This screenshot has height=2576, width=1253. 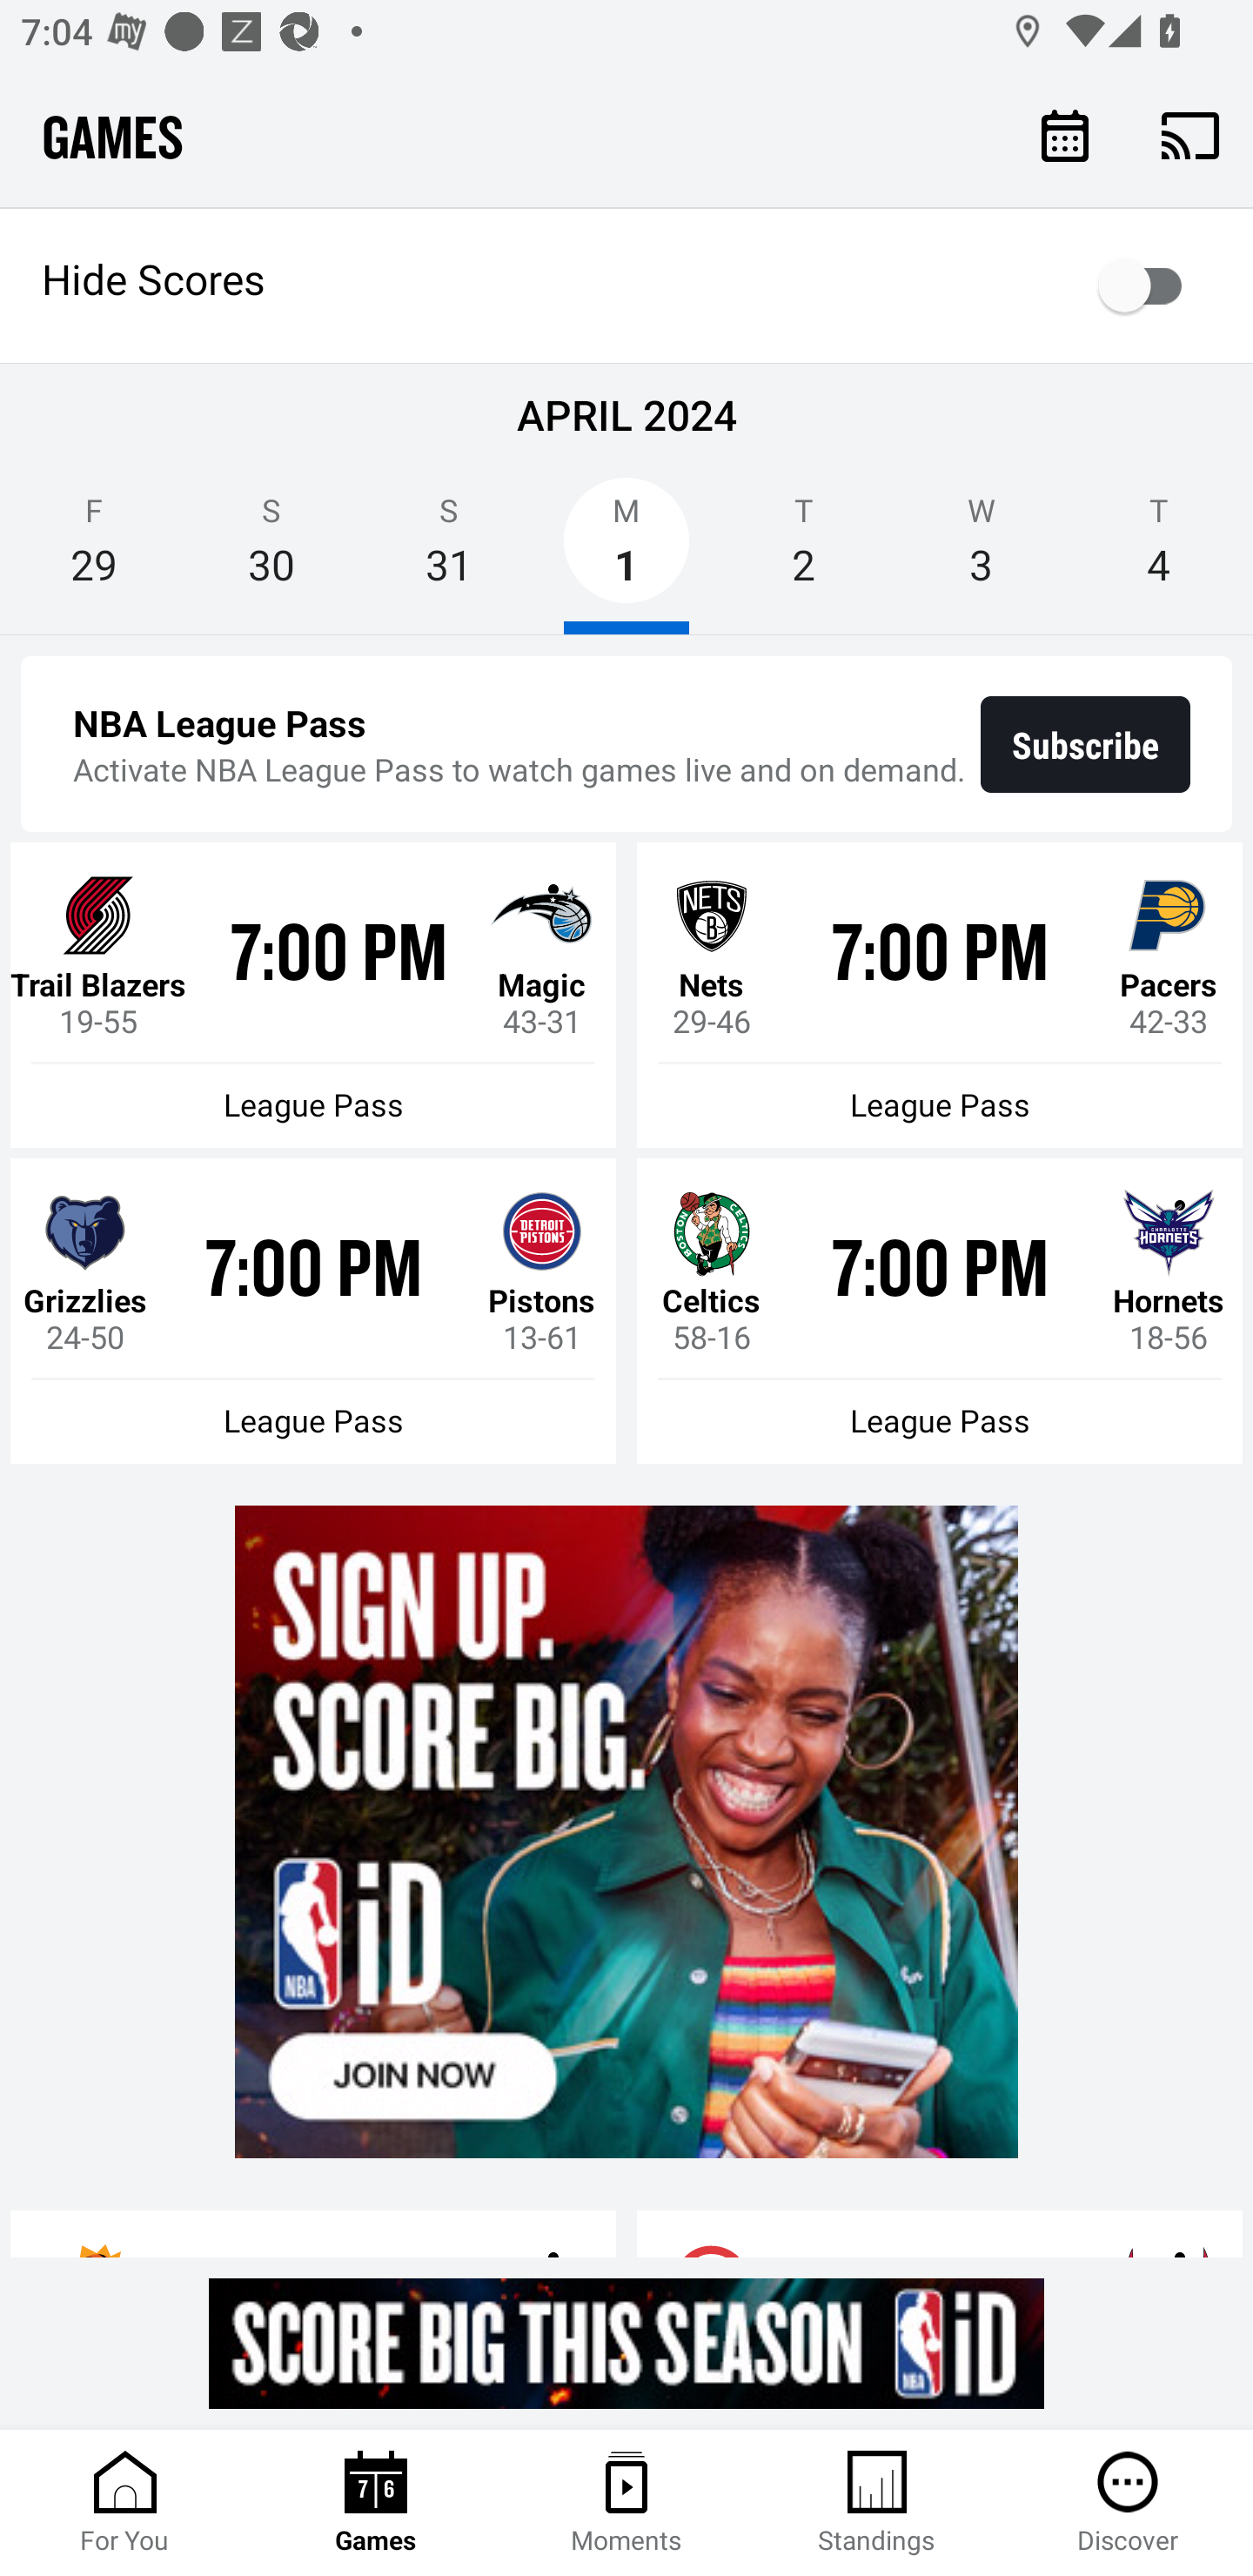 What do you see at coordinates (448, 550) in the screenshot?
I see `S 31` at bounding box center [448, 550].